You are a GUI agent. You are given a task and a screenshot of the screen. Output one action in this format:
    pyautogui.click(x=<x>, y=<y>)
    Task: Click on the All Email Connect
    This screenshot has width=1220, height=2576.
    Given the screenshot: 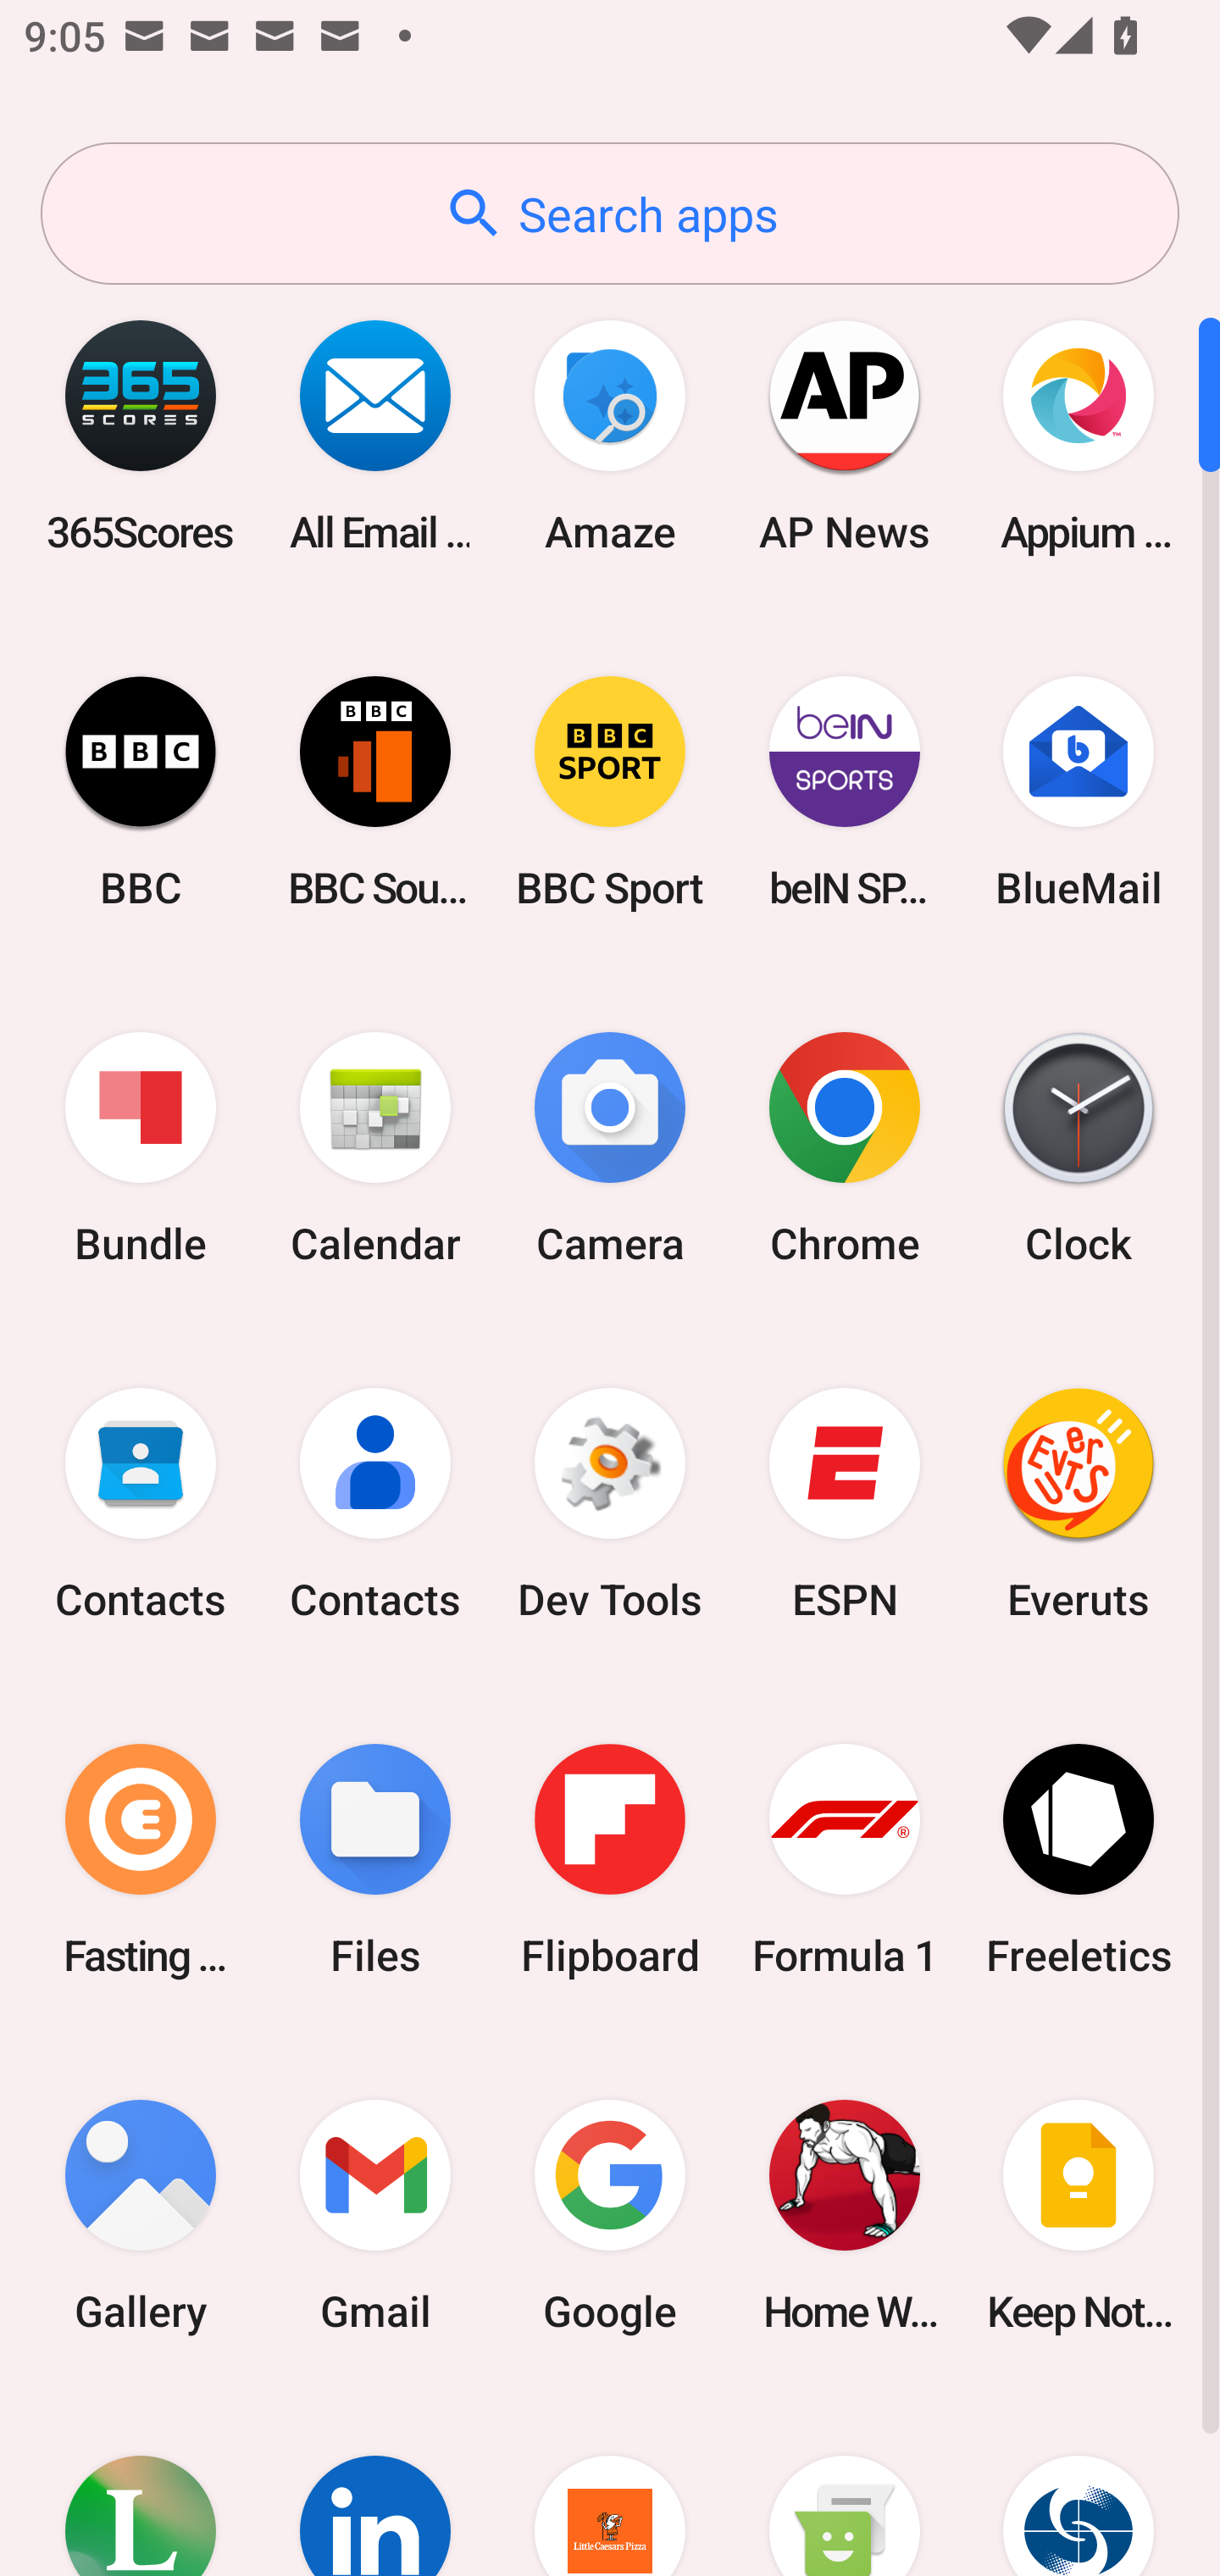 What is the action you would take?
    pyautogui.click(x=375, y=436)
    